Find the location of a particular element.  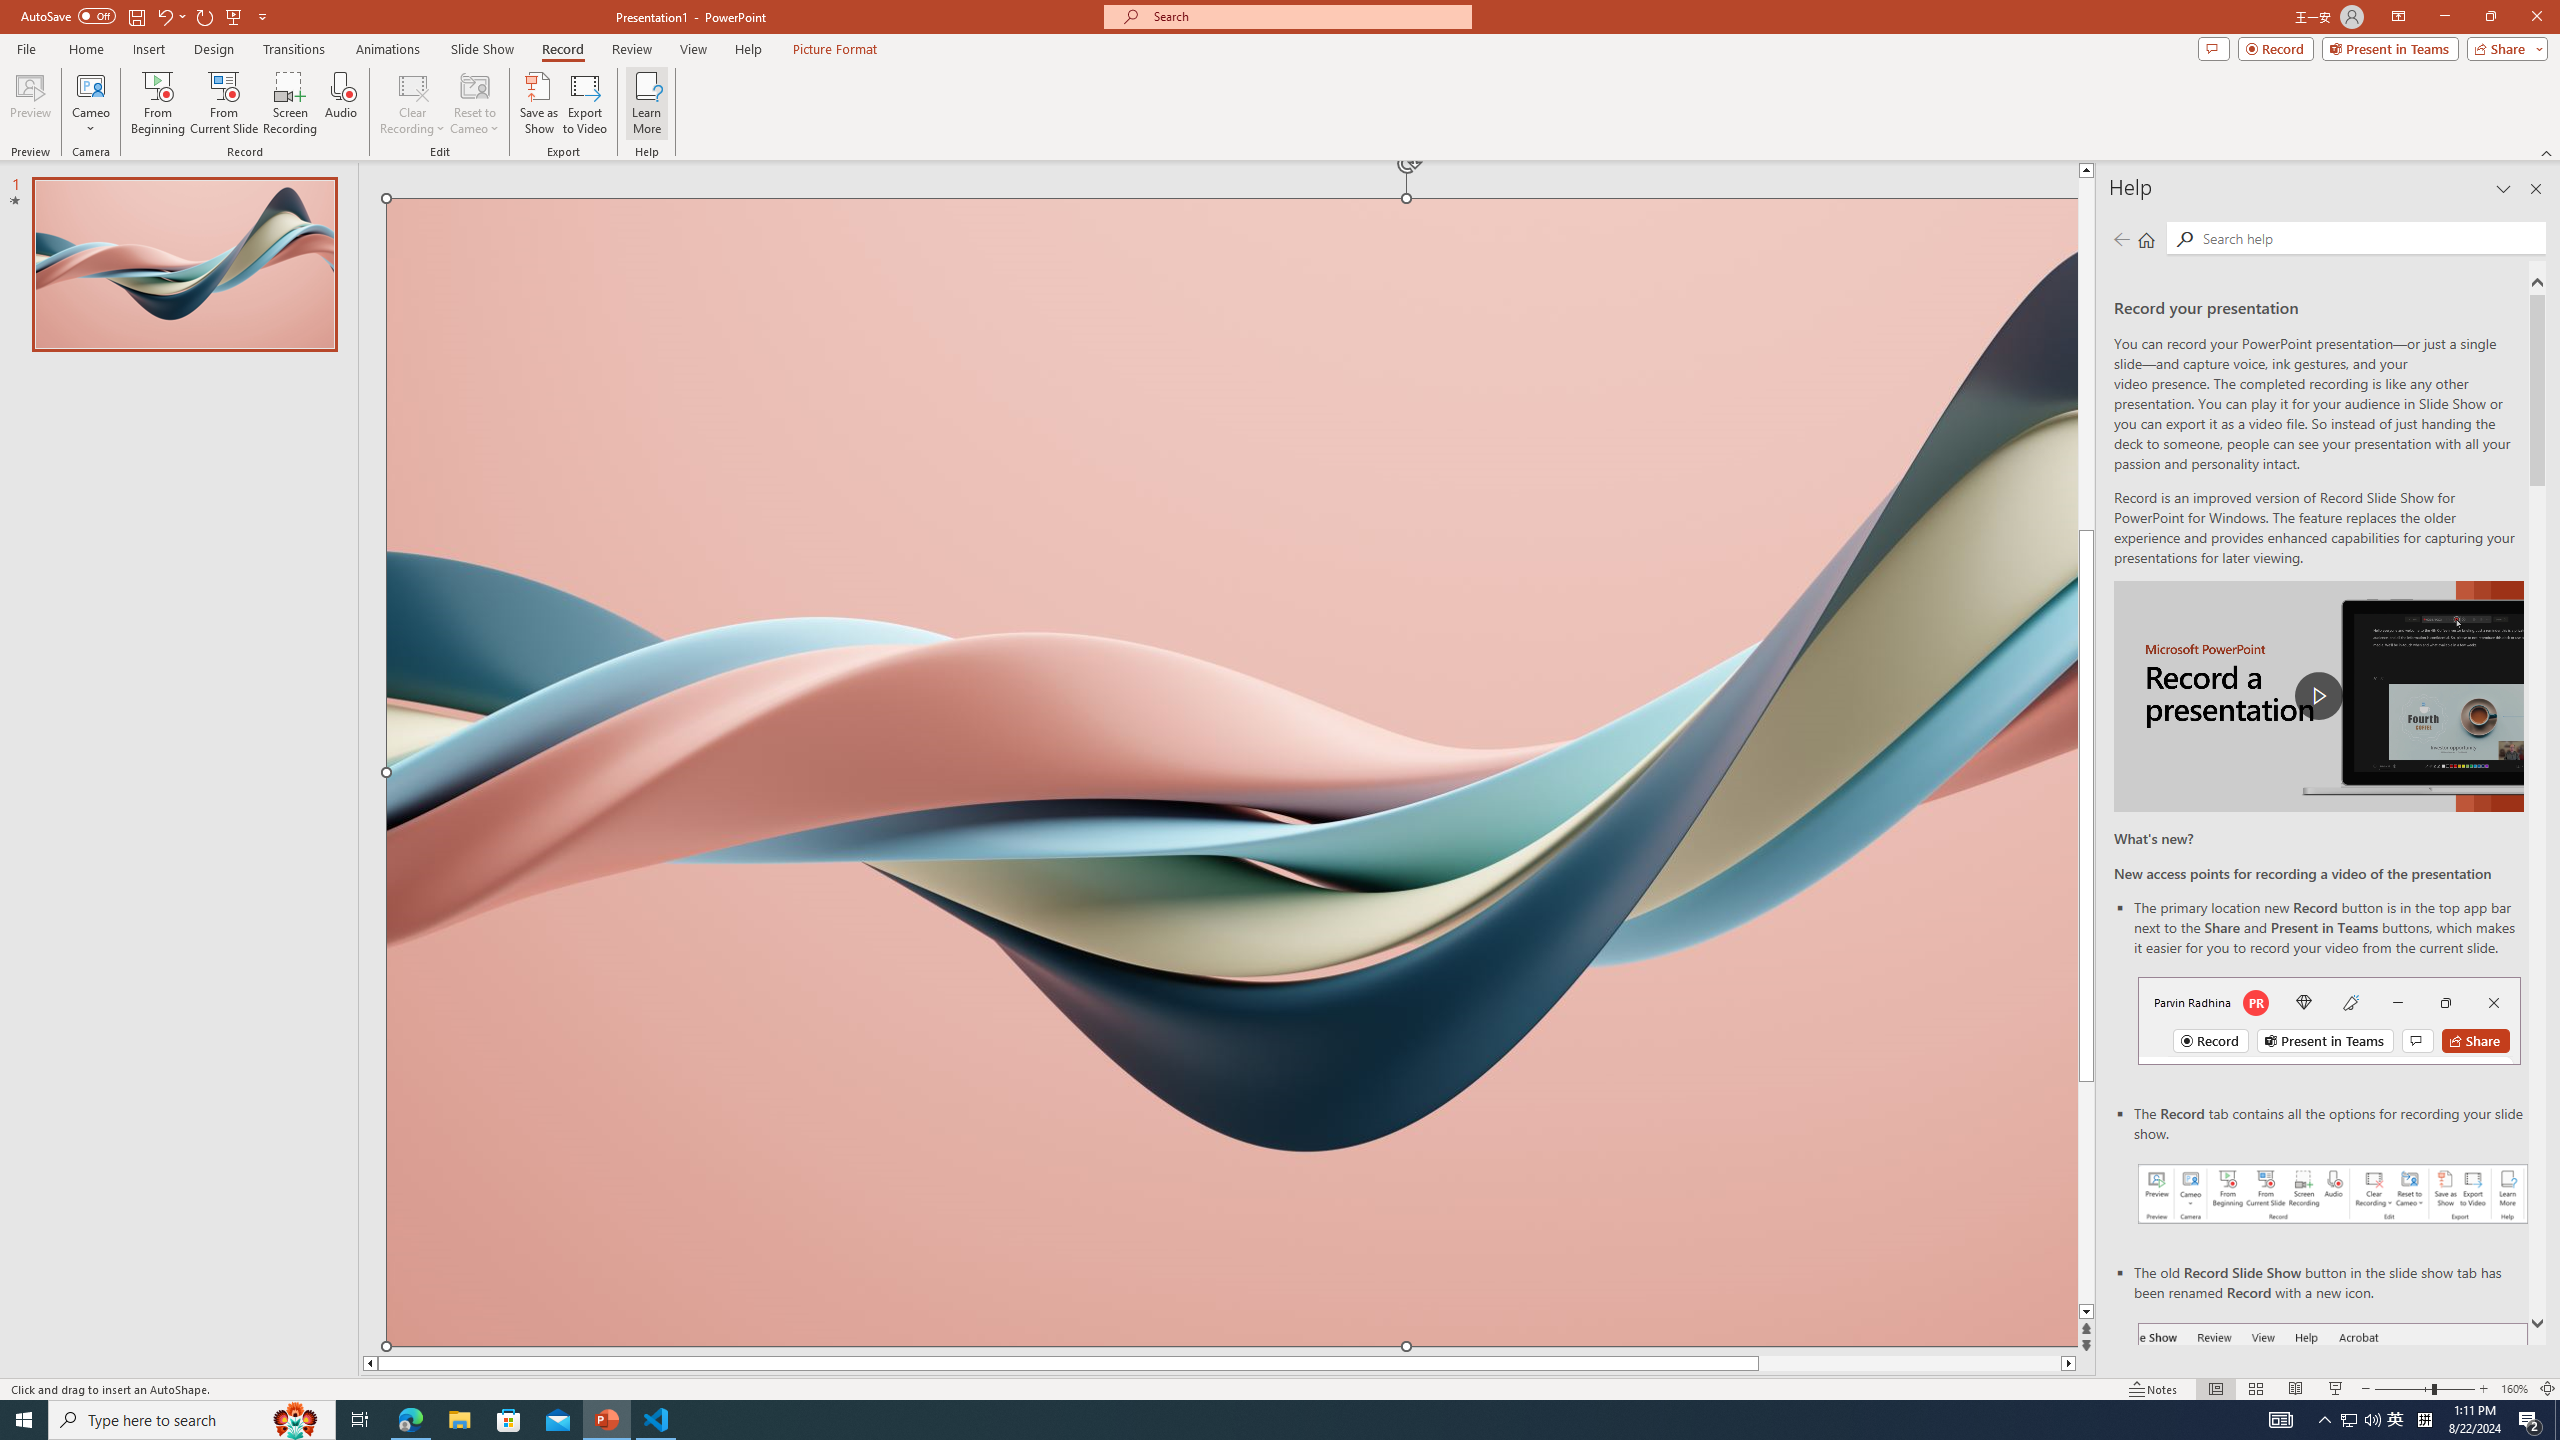

View is located at coordinates (694, 49).